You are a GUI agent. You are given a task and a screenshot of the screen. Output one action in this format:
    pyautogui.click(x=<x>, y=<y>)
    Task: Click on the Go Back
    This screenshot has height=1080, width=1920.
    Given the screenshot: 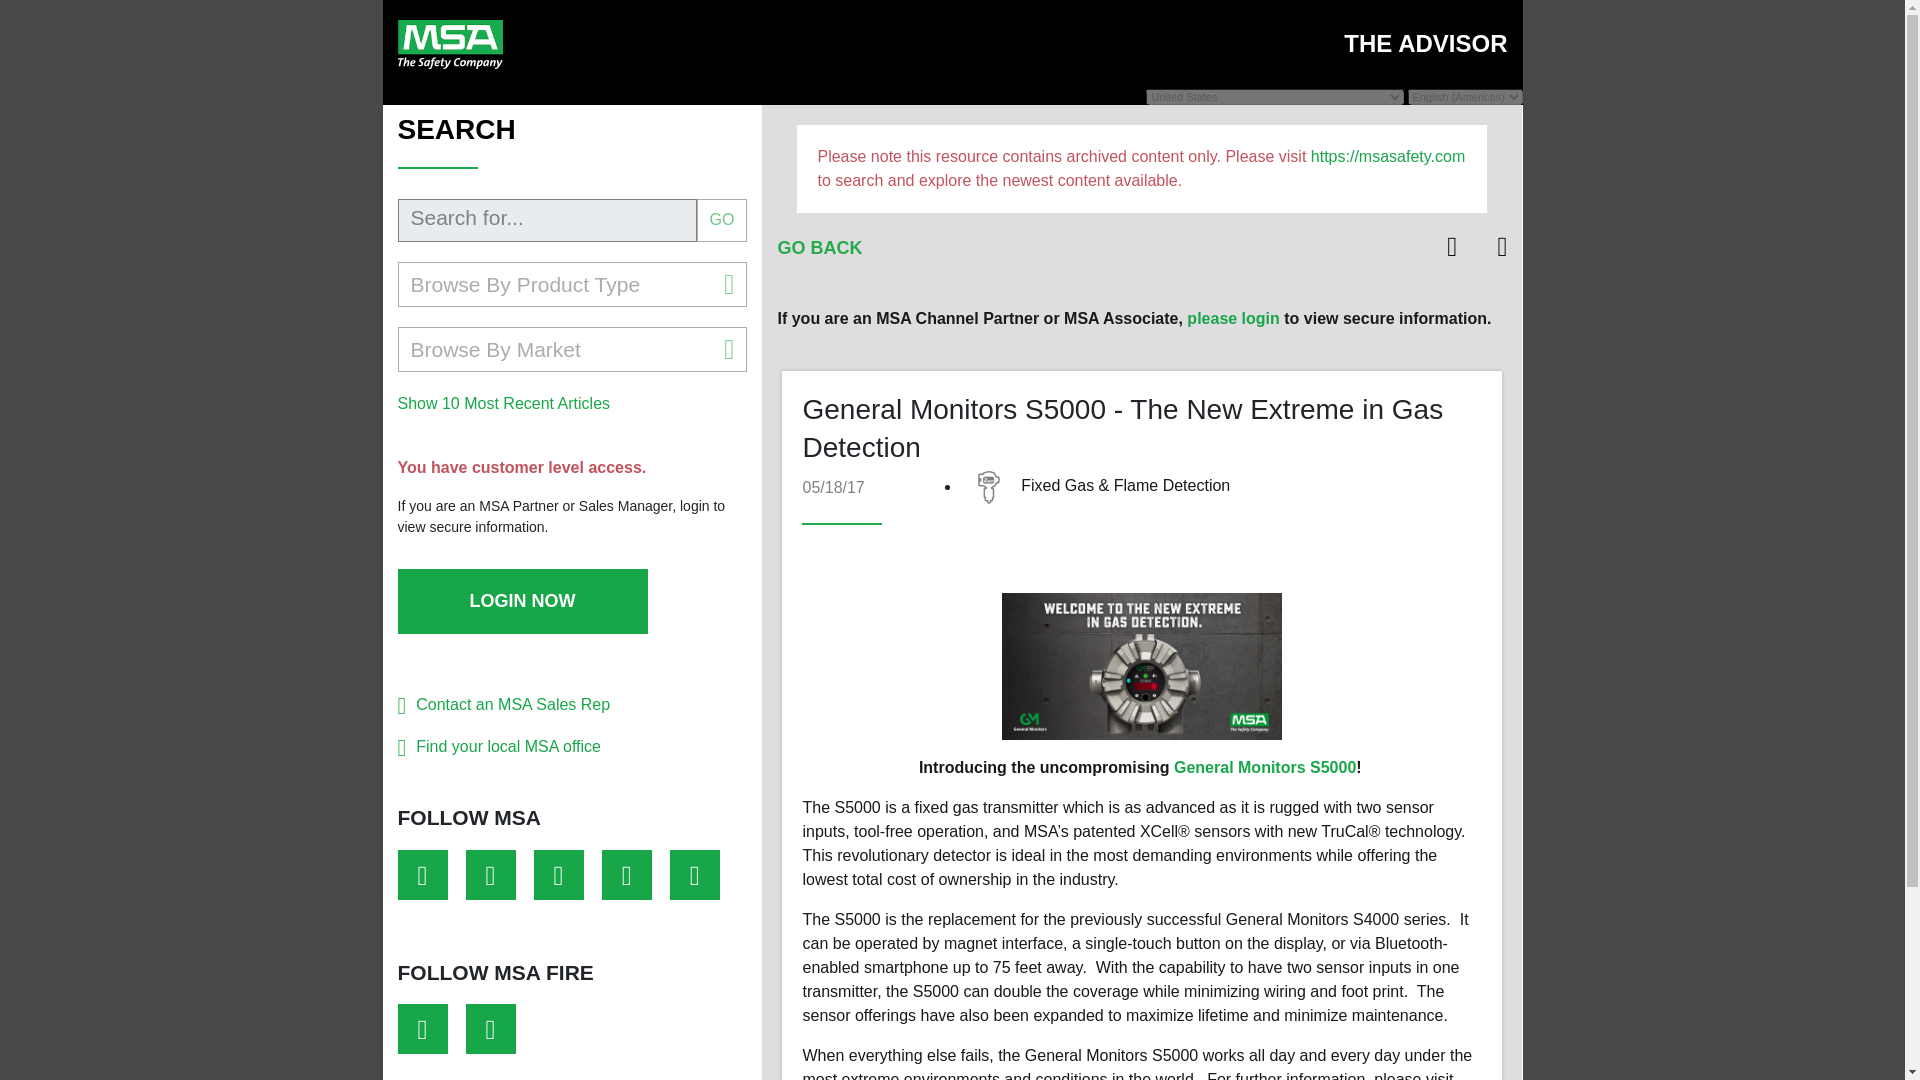 What is the action you would take?
    pyautogui.click(x=820, y=248)
    